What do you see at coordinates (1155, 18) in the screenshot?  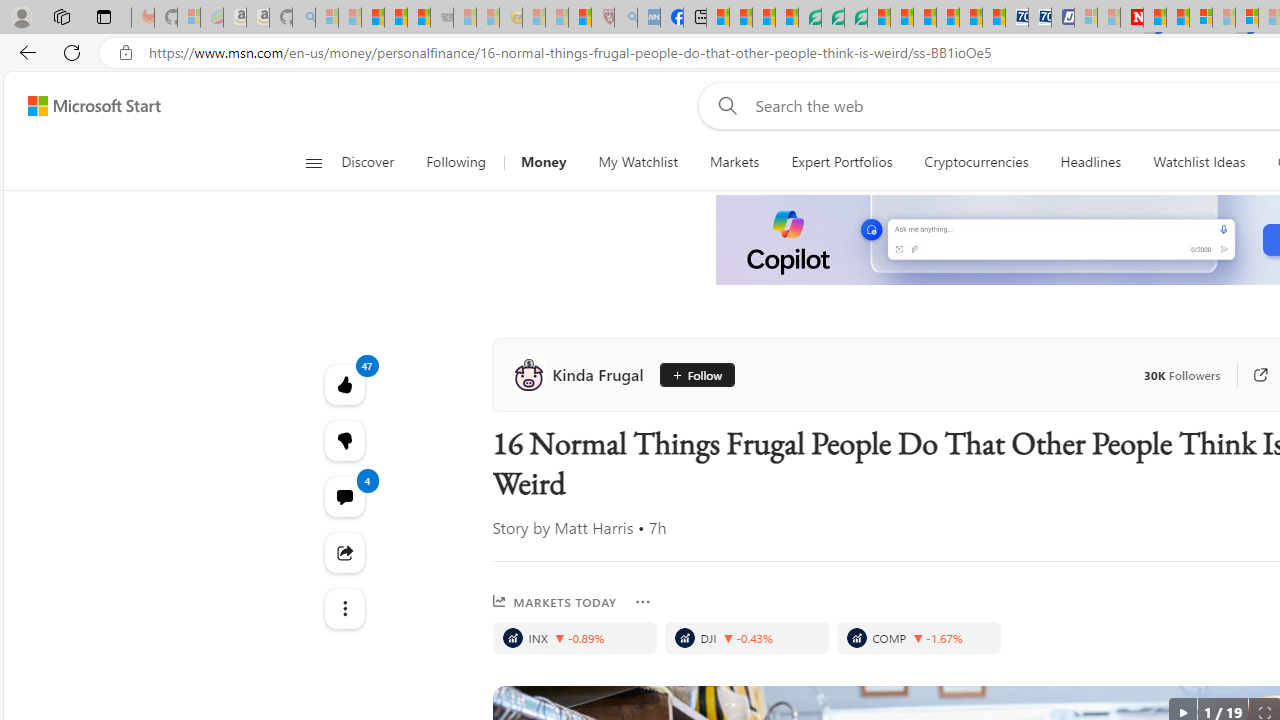 I see `Trusted Community Engagement and Contributions | Guidelines` at bounding box center [1155, 18].